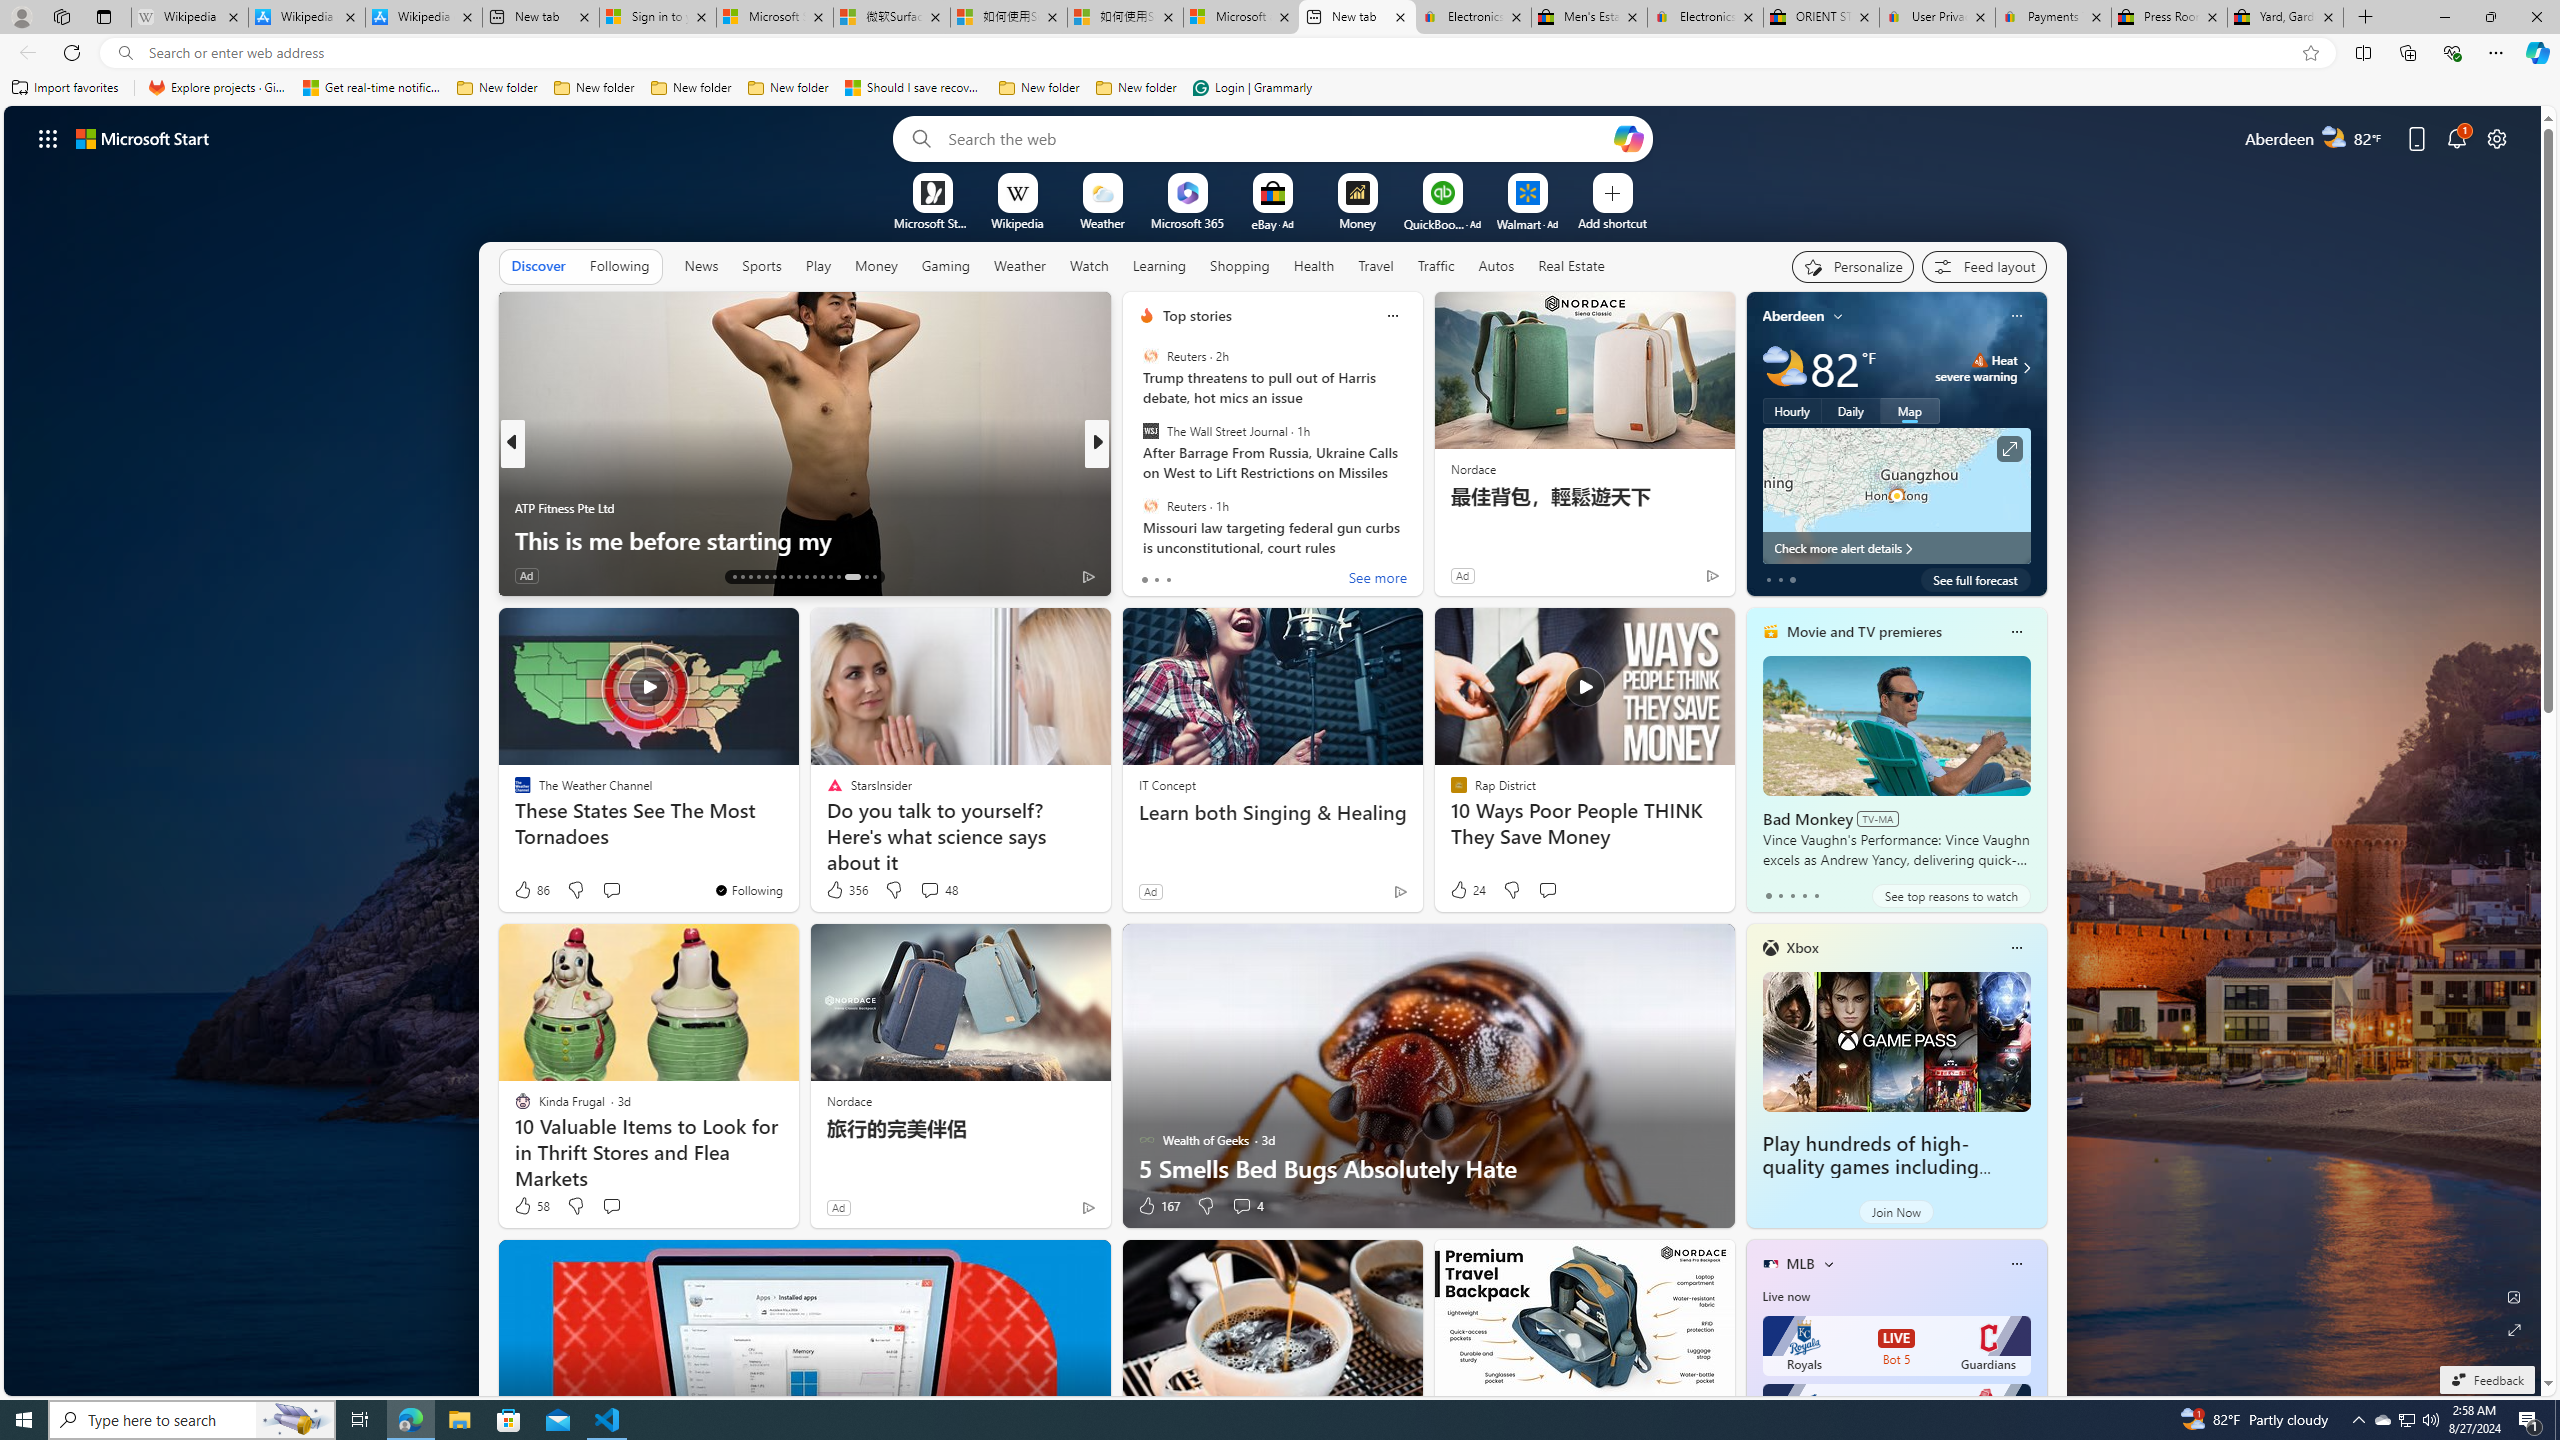 The height and width of the screenshot is (1440, 2560). What do you see at coordinates (874, 577) in the screenshot?
I see `AutomationID: tab-29` at bounding box center [874, 577].